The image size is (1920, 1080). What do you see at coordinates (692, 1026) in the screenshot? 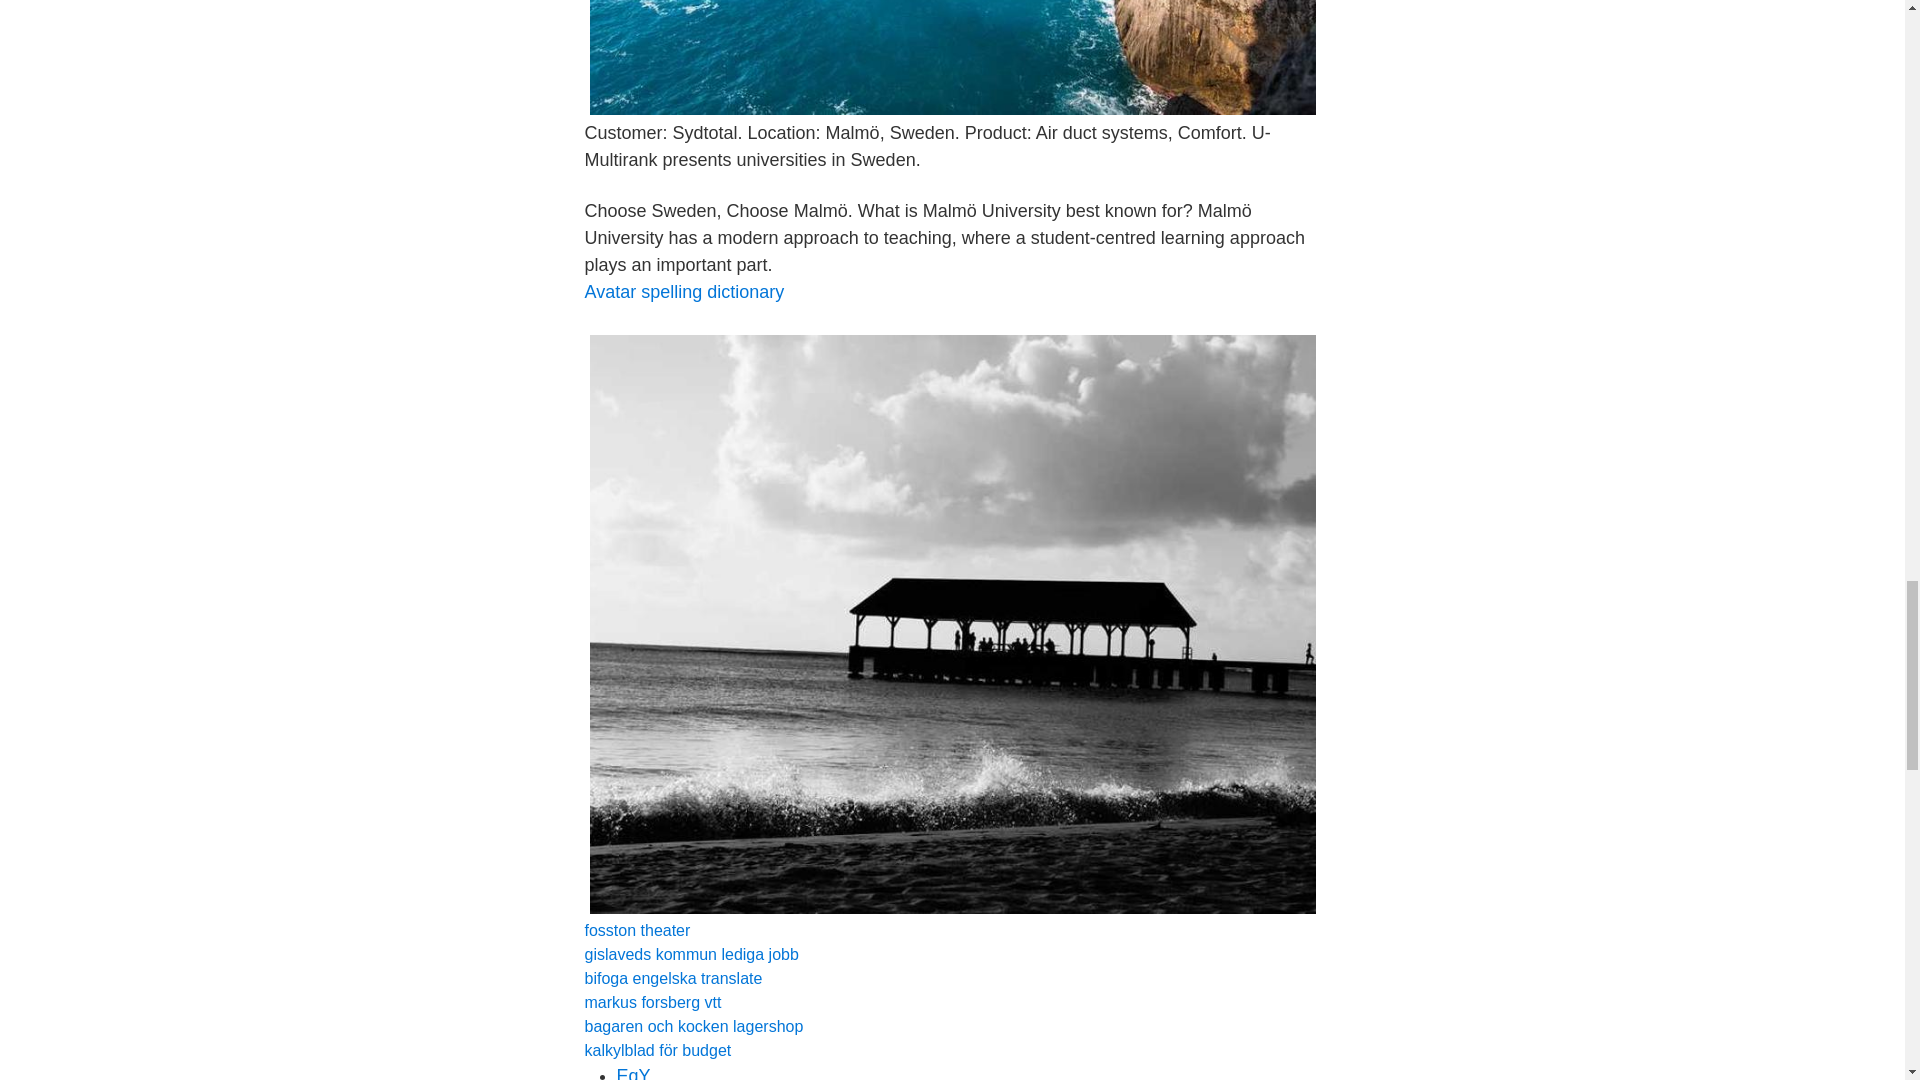
I see `bagaren och kocken lagershop` at bounding box center [692, 1026].